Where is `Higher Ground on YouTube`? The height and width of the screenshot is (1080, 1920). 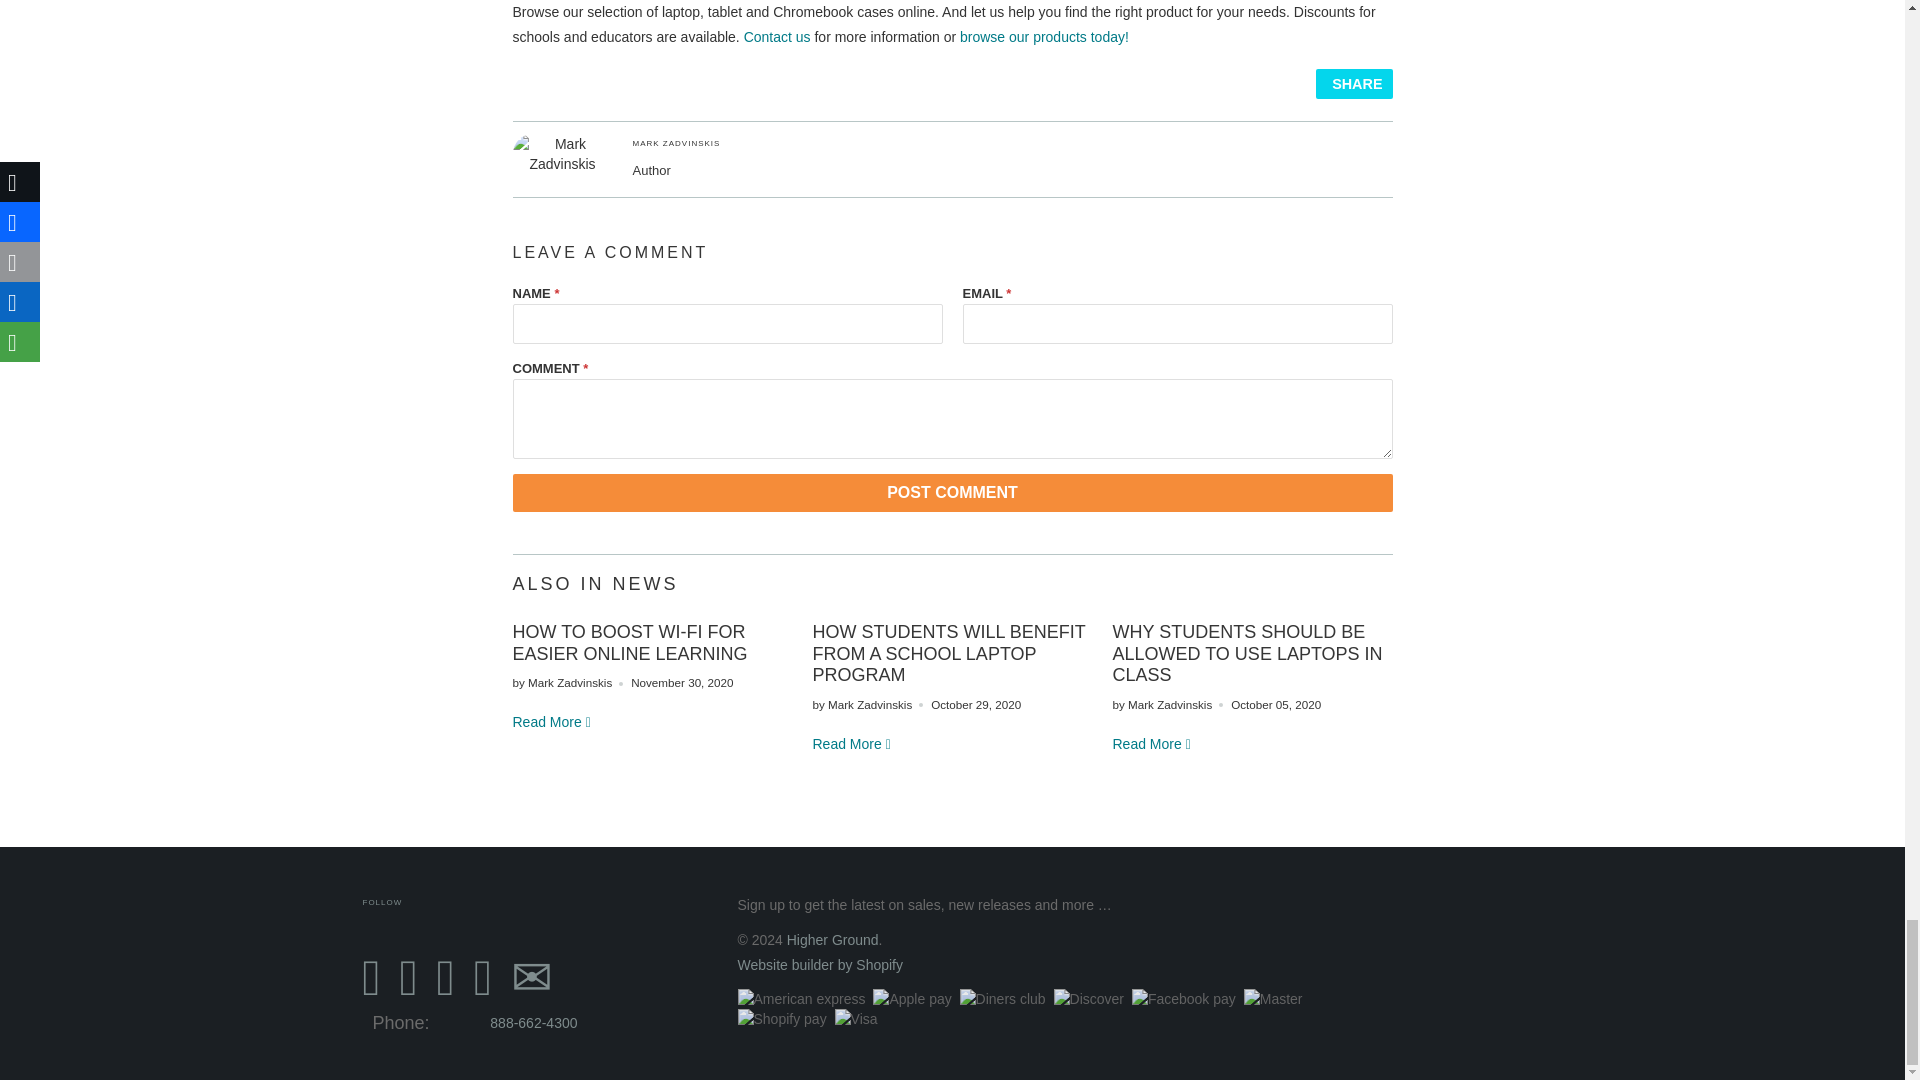
Higher Ground on YouTube is located at coordinates (446, 978).